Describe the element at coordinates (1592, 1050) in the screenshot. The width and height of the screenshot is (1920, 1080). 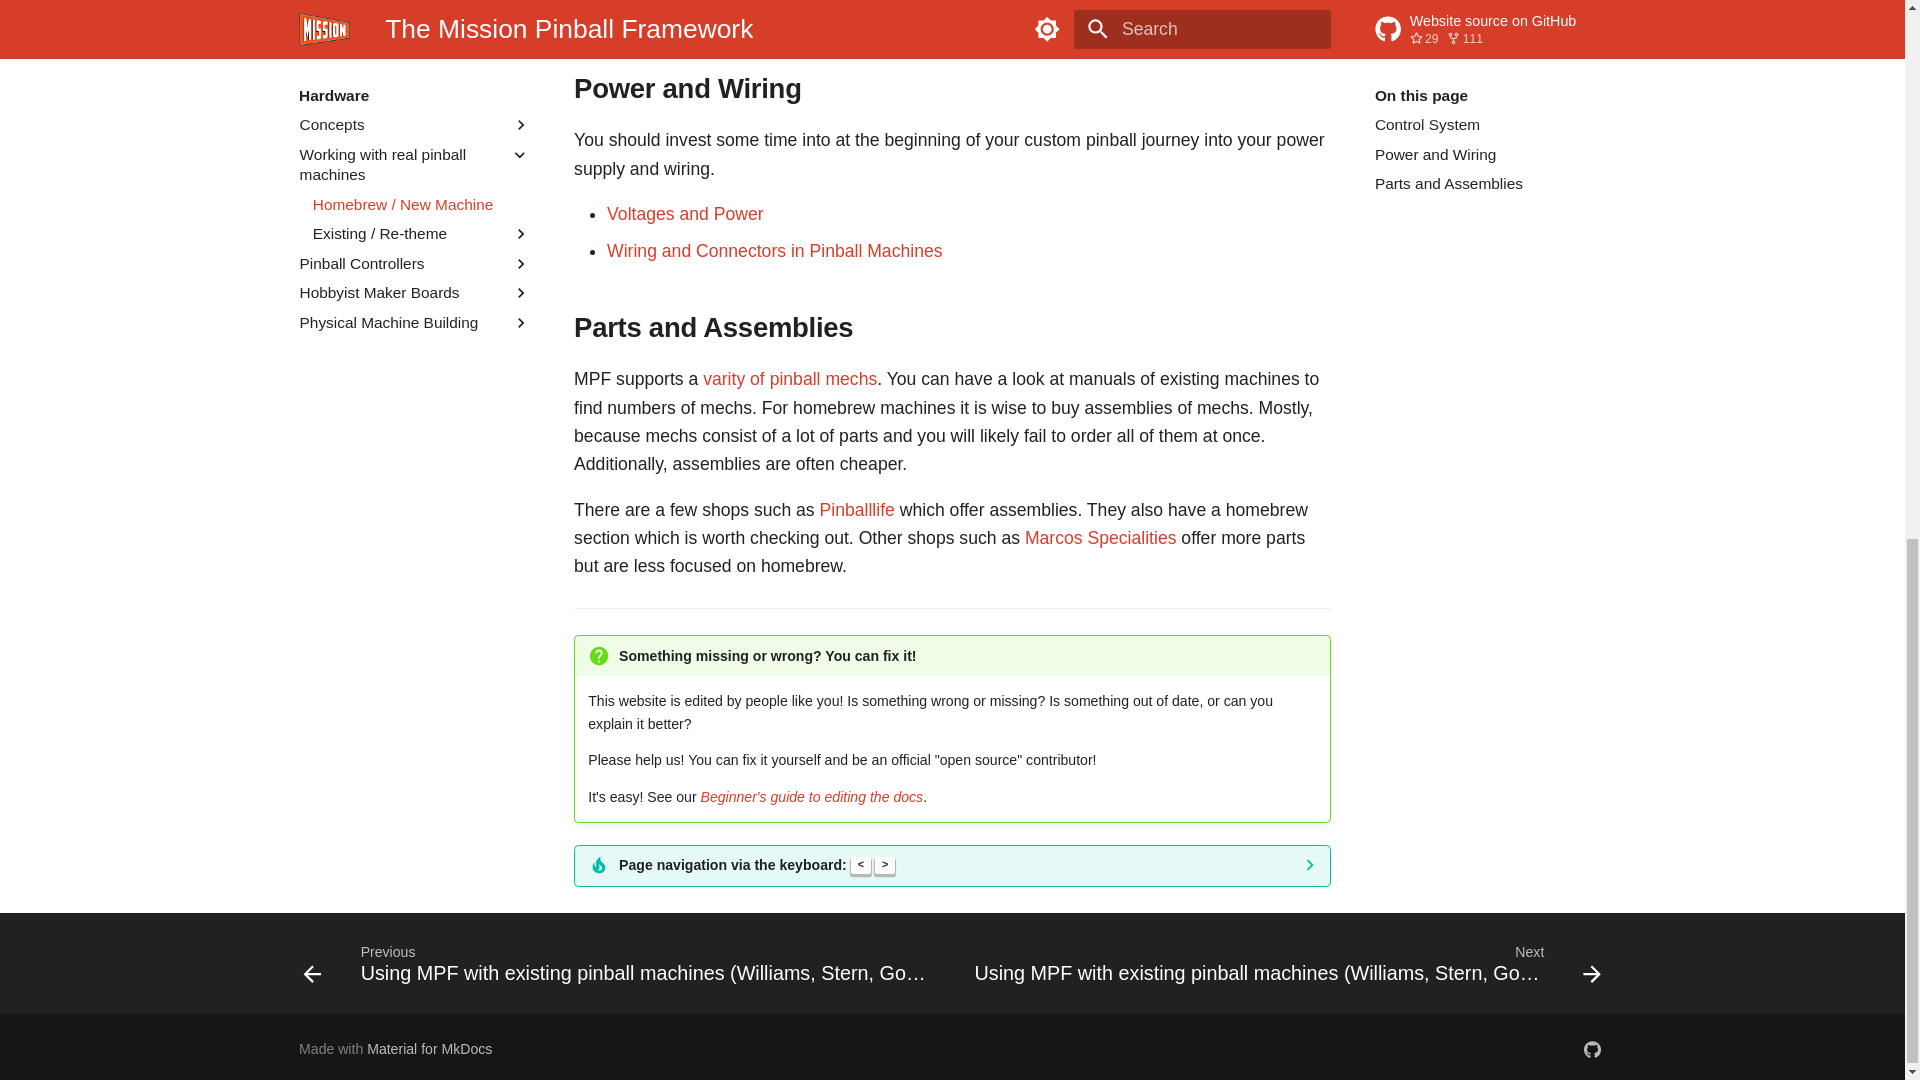
I see `github.com` at that location.